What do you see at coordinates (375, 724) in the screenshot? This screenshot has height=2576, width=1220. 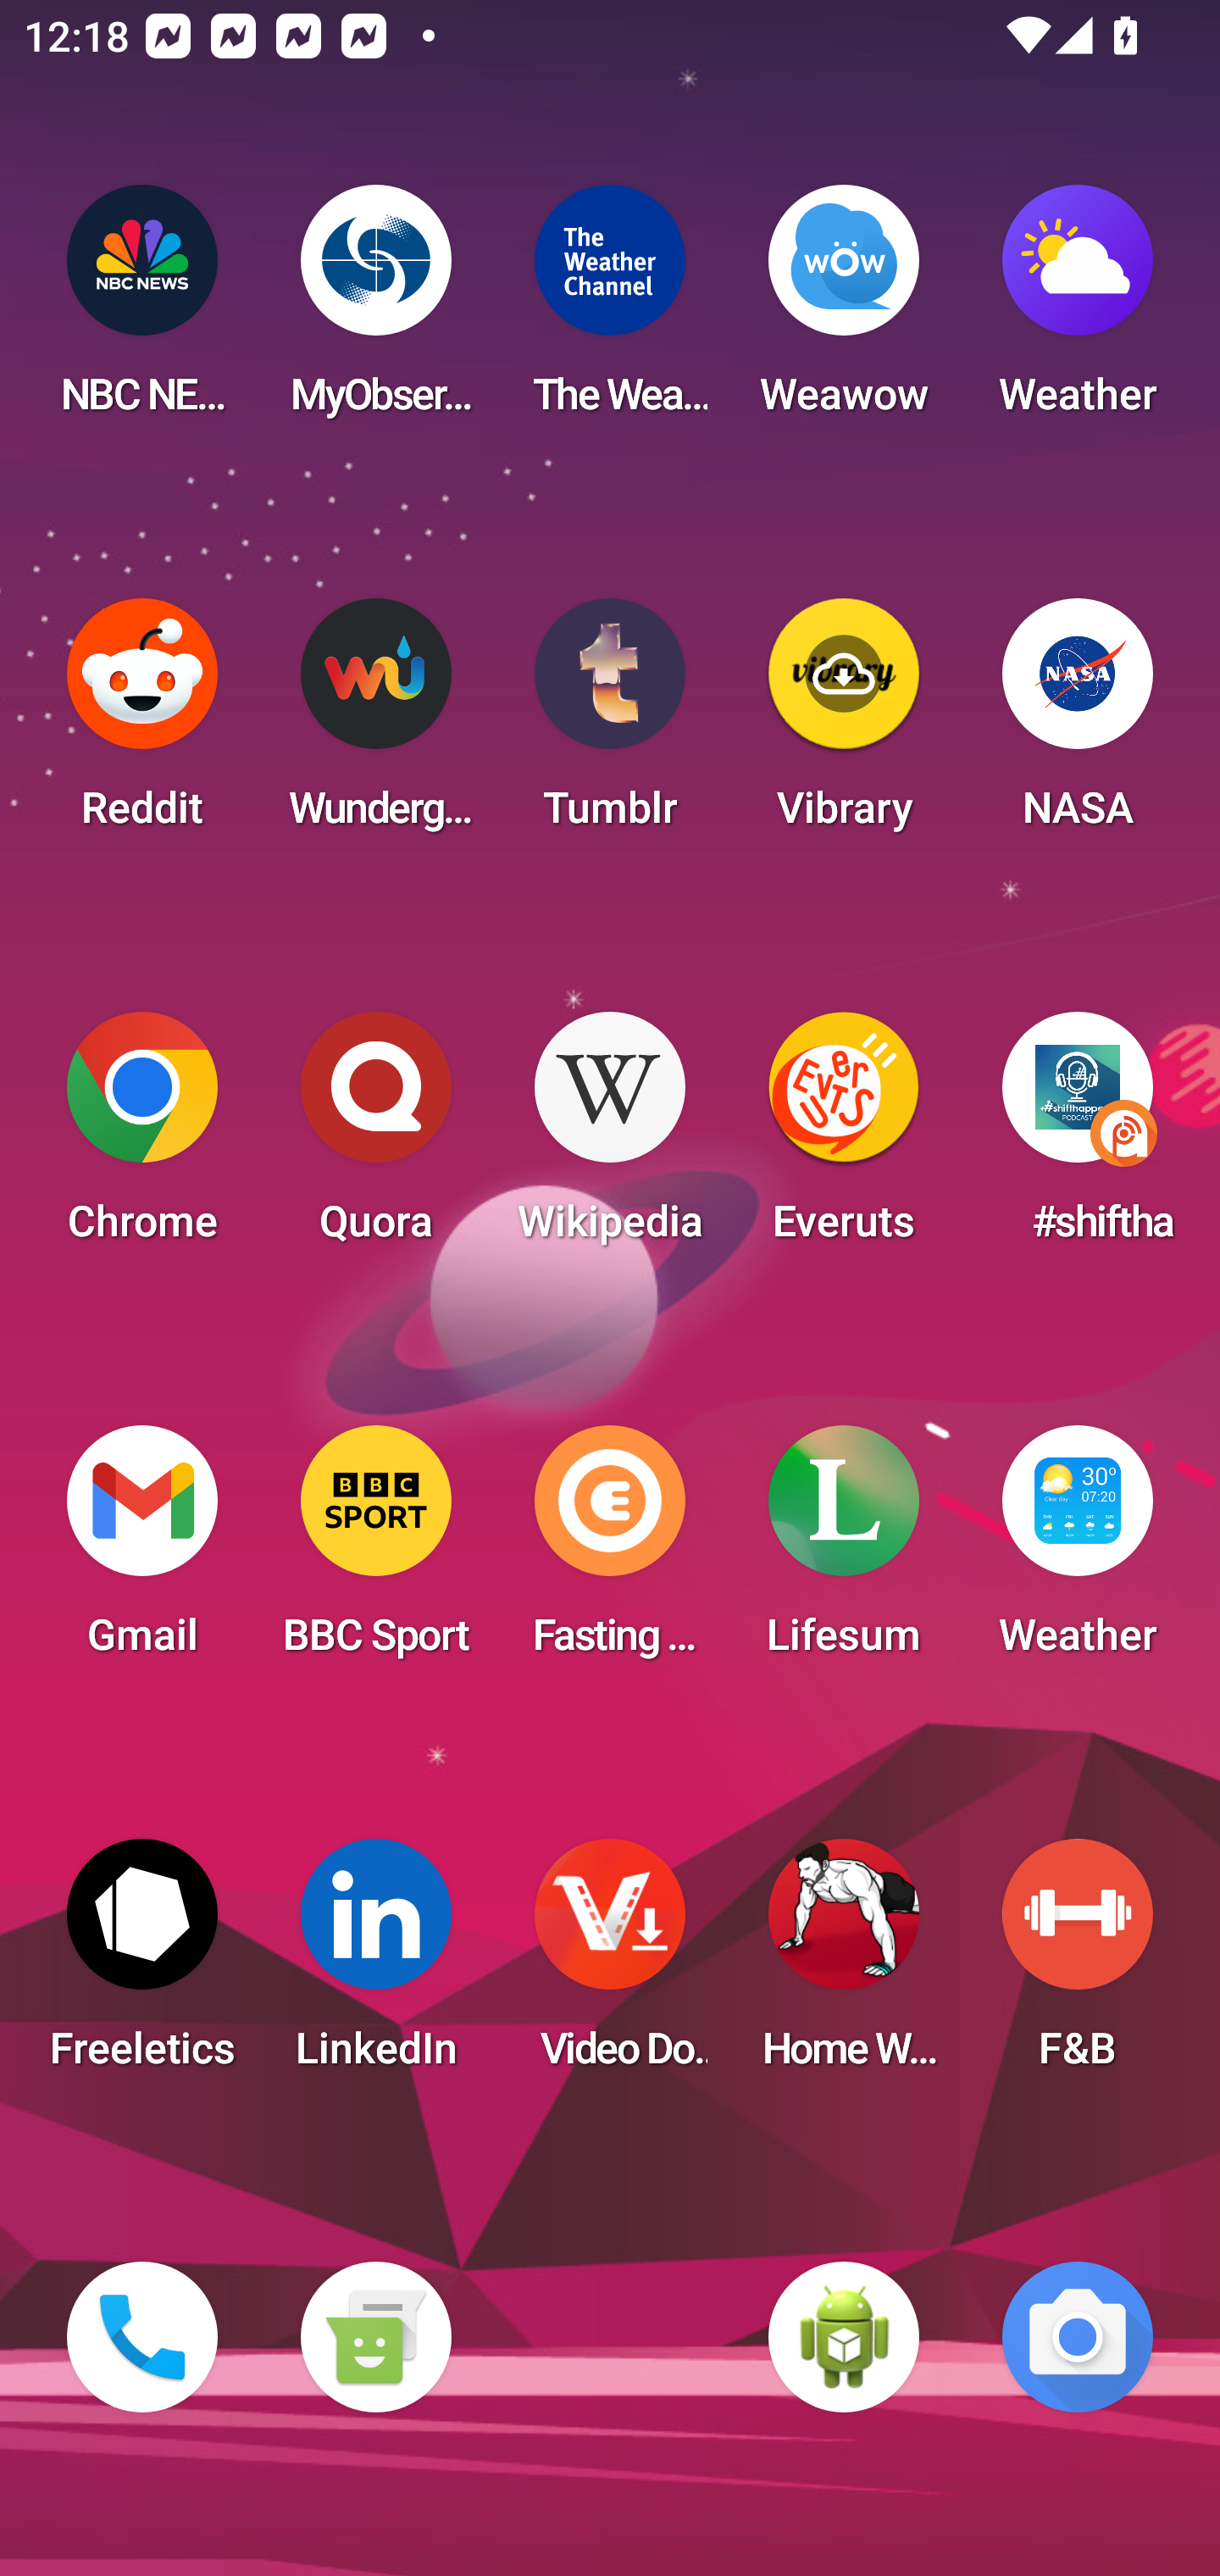 I see `Wunderground` at bounding box center [375, 724].